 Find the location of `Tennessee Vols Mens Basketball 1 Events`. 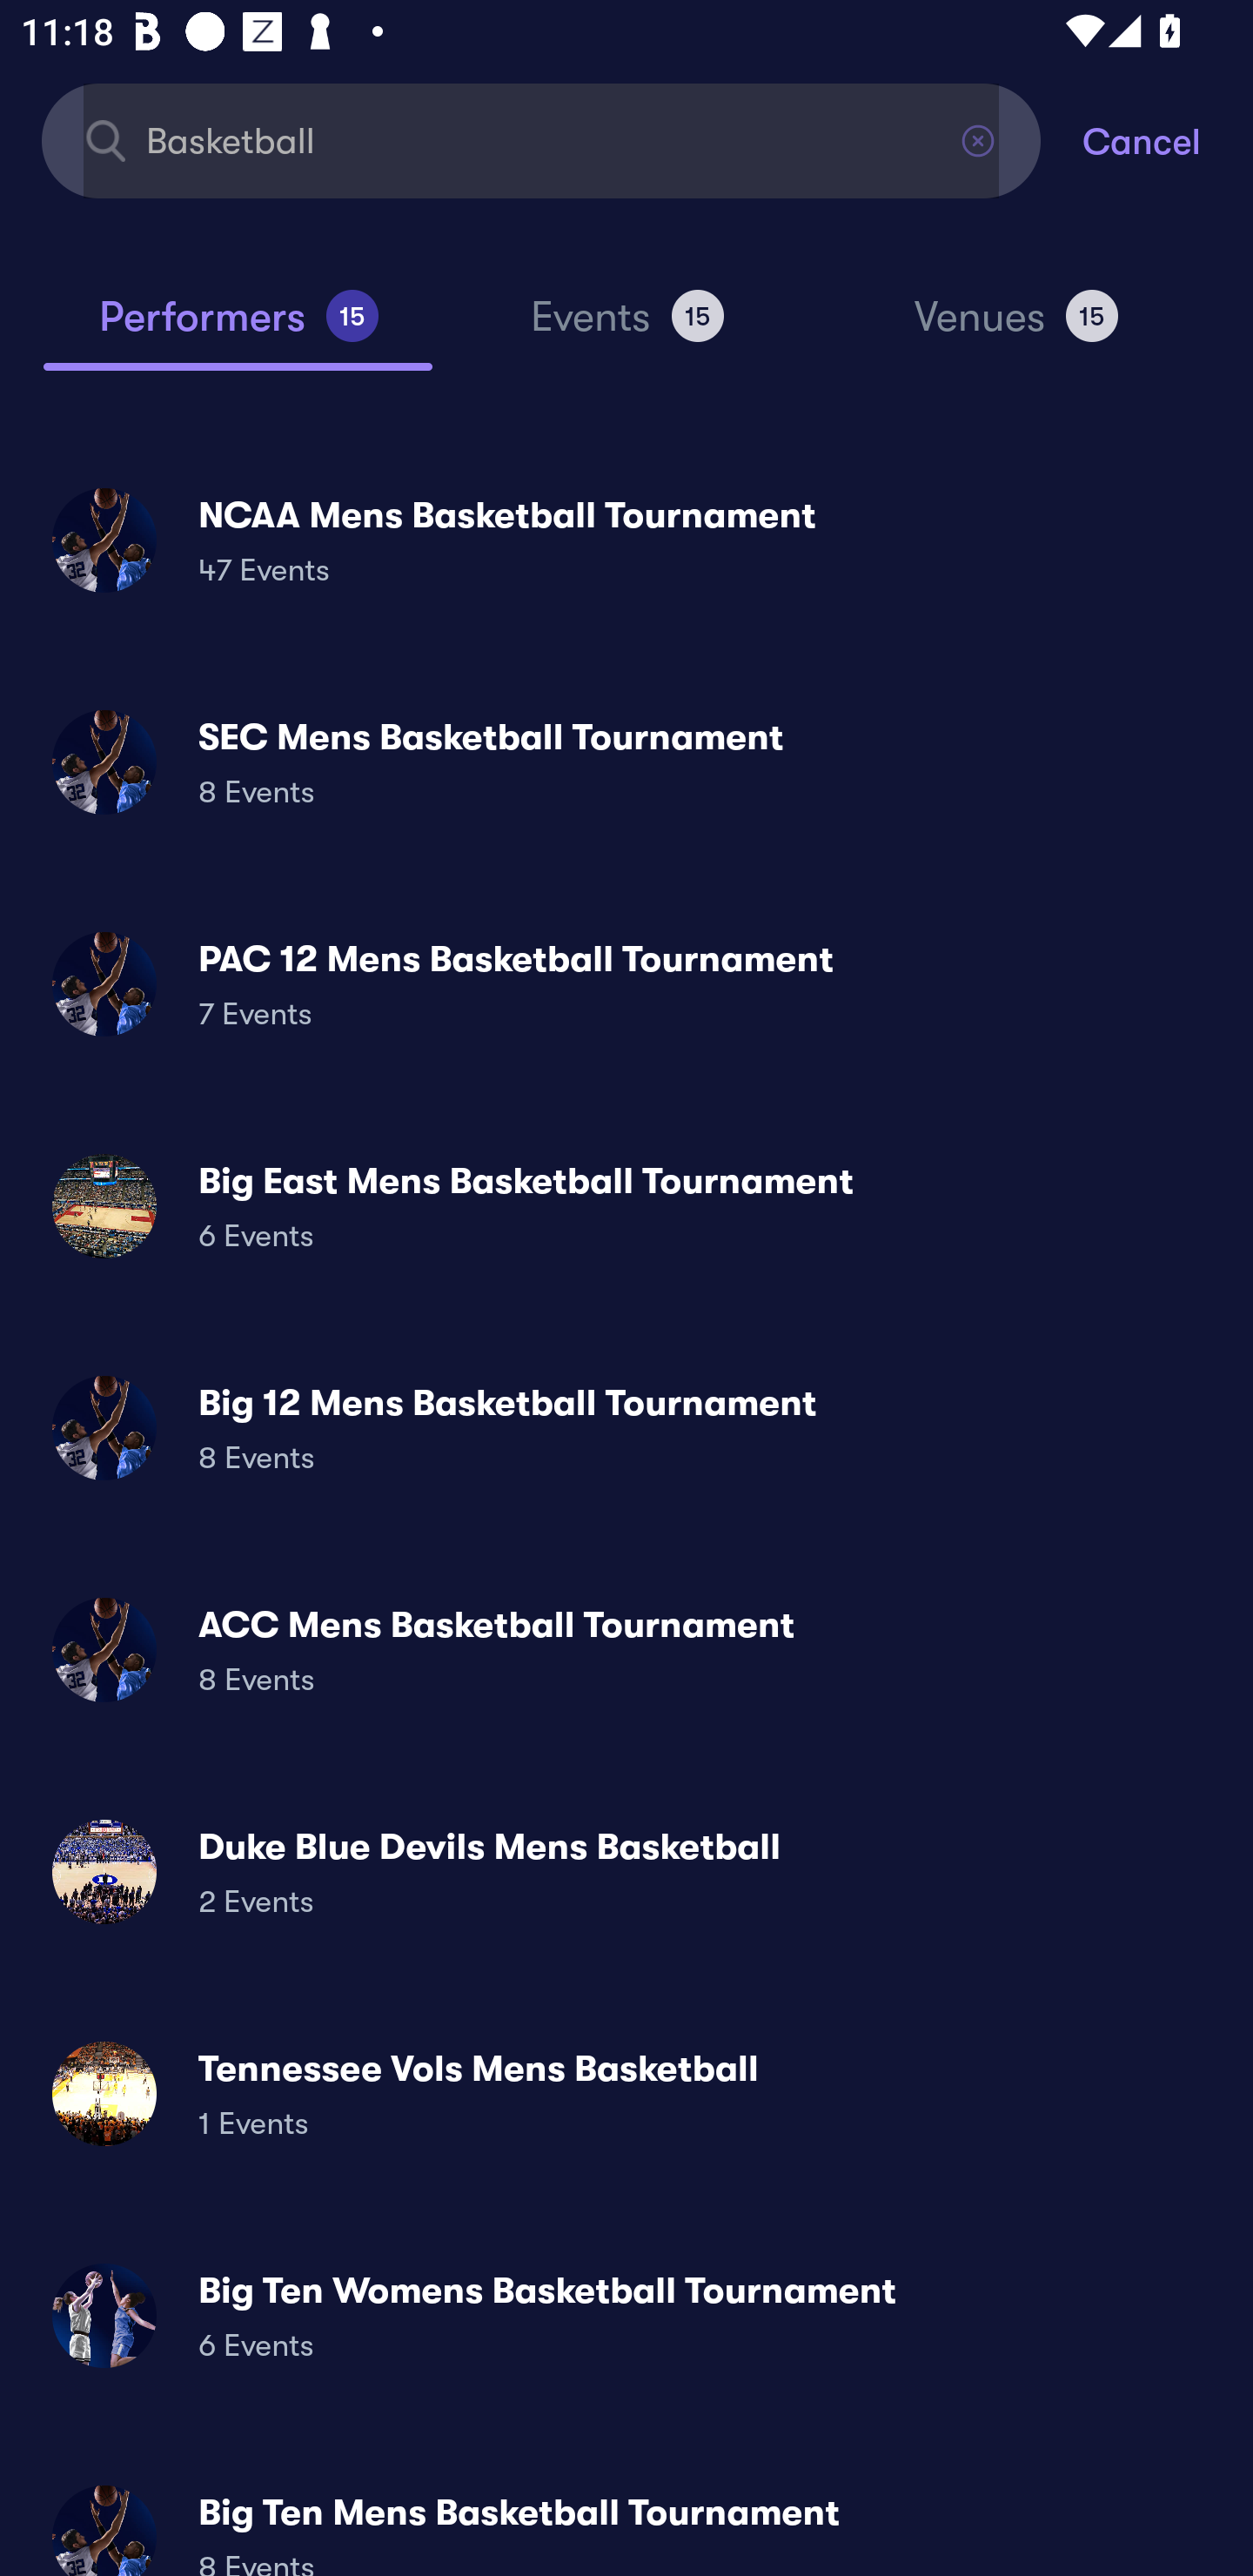

Tennessee Vols Mens Basketball 1 Events is located at coordinates (626, 2092).